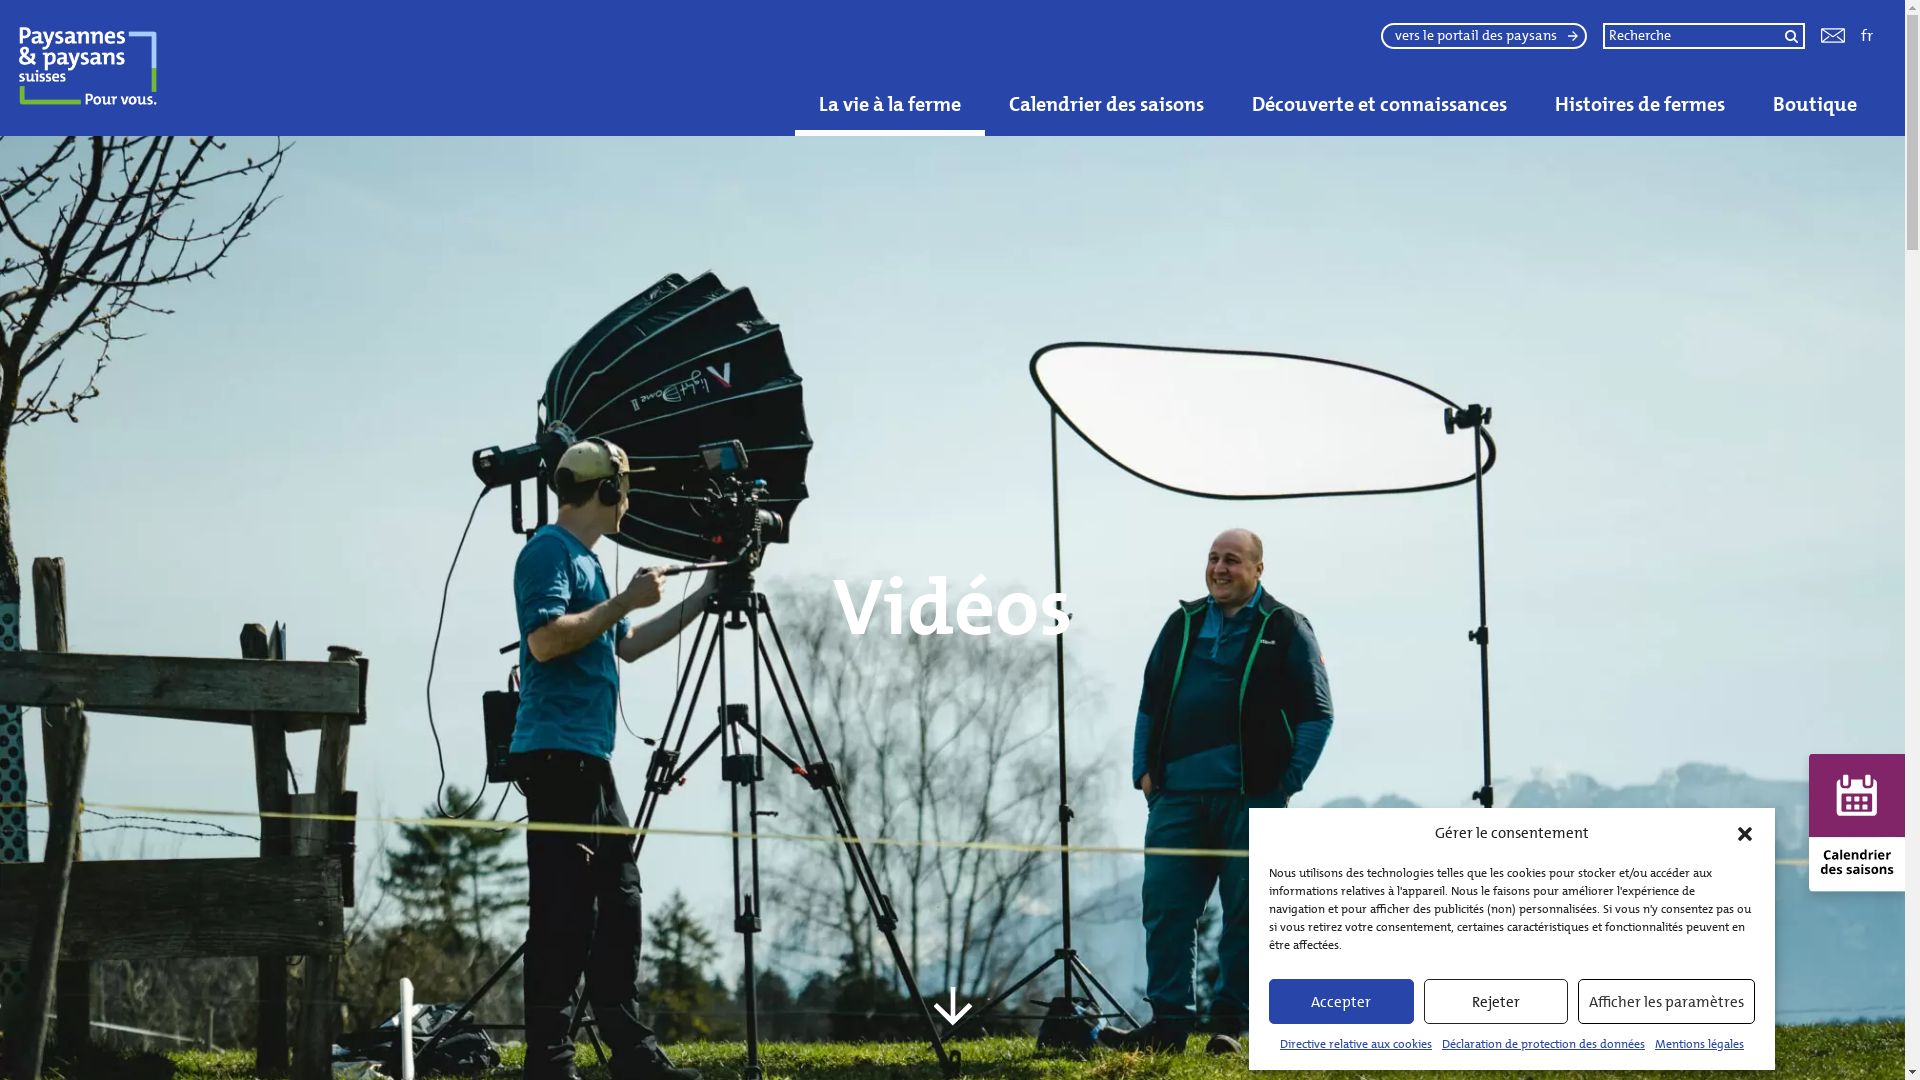 The image size is (1920, 1080). I want to click on Horizon Ferme (Agriviva), so click(560, 47).